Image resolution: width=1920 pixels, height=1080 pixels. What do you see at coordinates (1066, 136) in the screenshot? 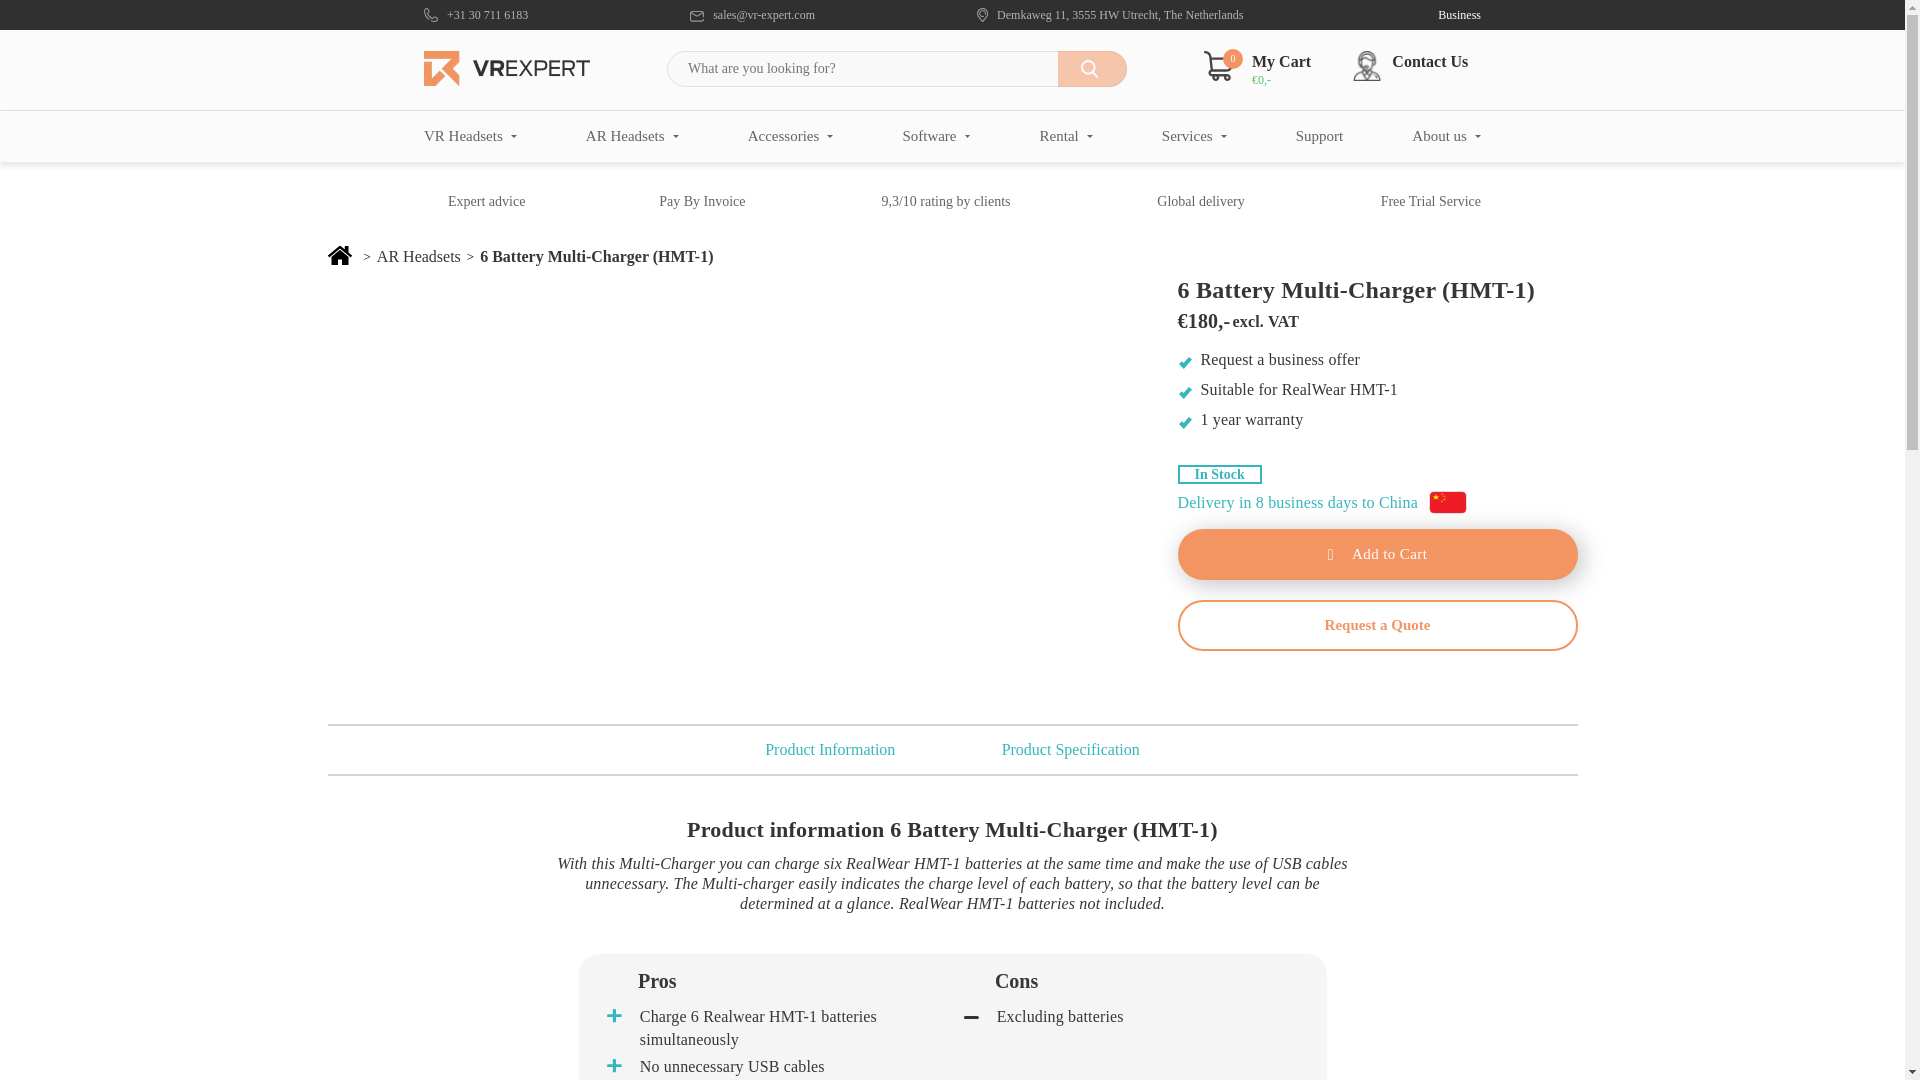
I see `Rental` at bounding box center [1066, 136].